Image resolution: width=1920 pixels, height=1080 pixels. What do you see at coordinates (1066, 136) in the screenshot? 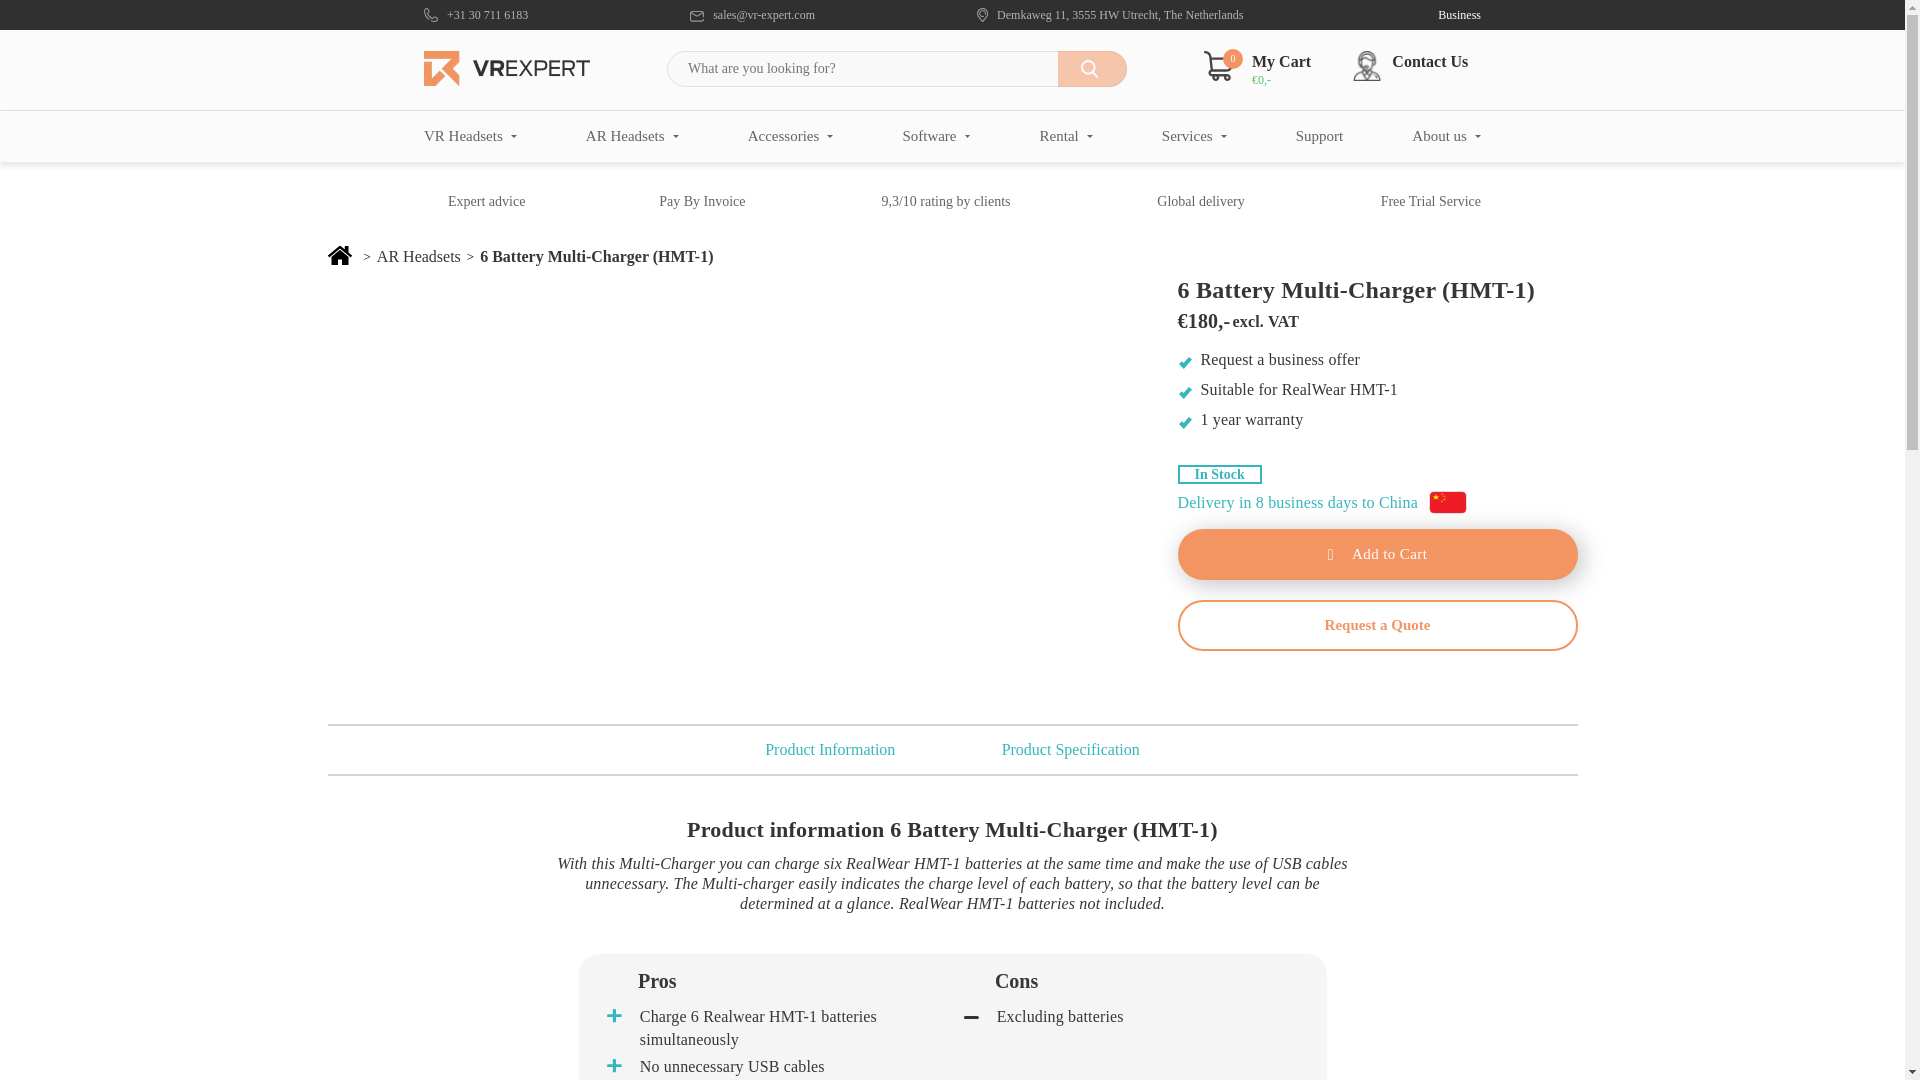
I see `Rental` at bounding box center [1066, 136].